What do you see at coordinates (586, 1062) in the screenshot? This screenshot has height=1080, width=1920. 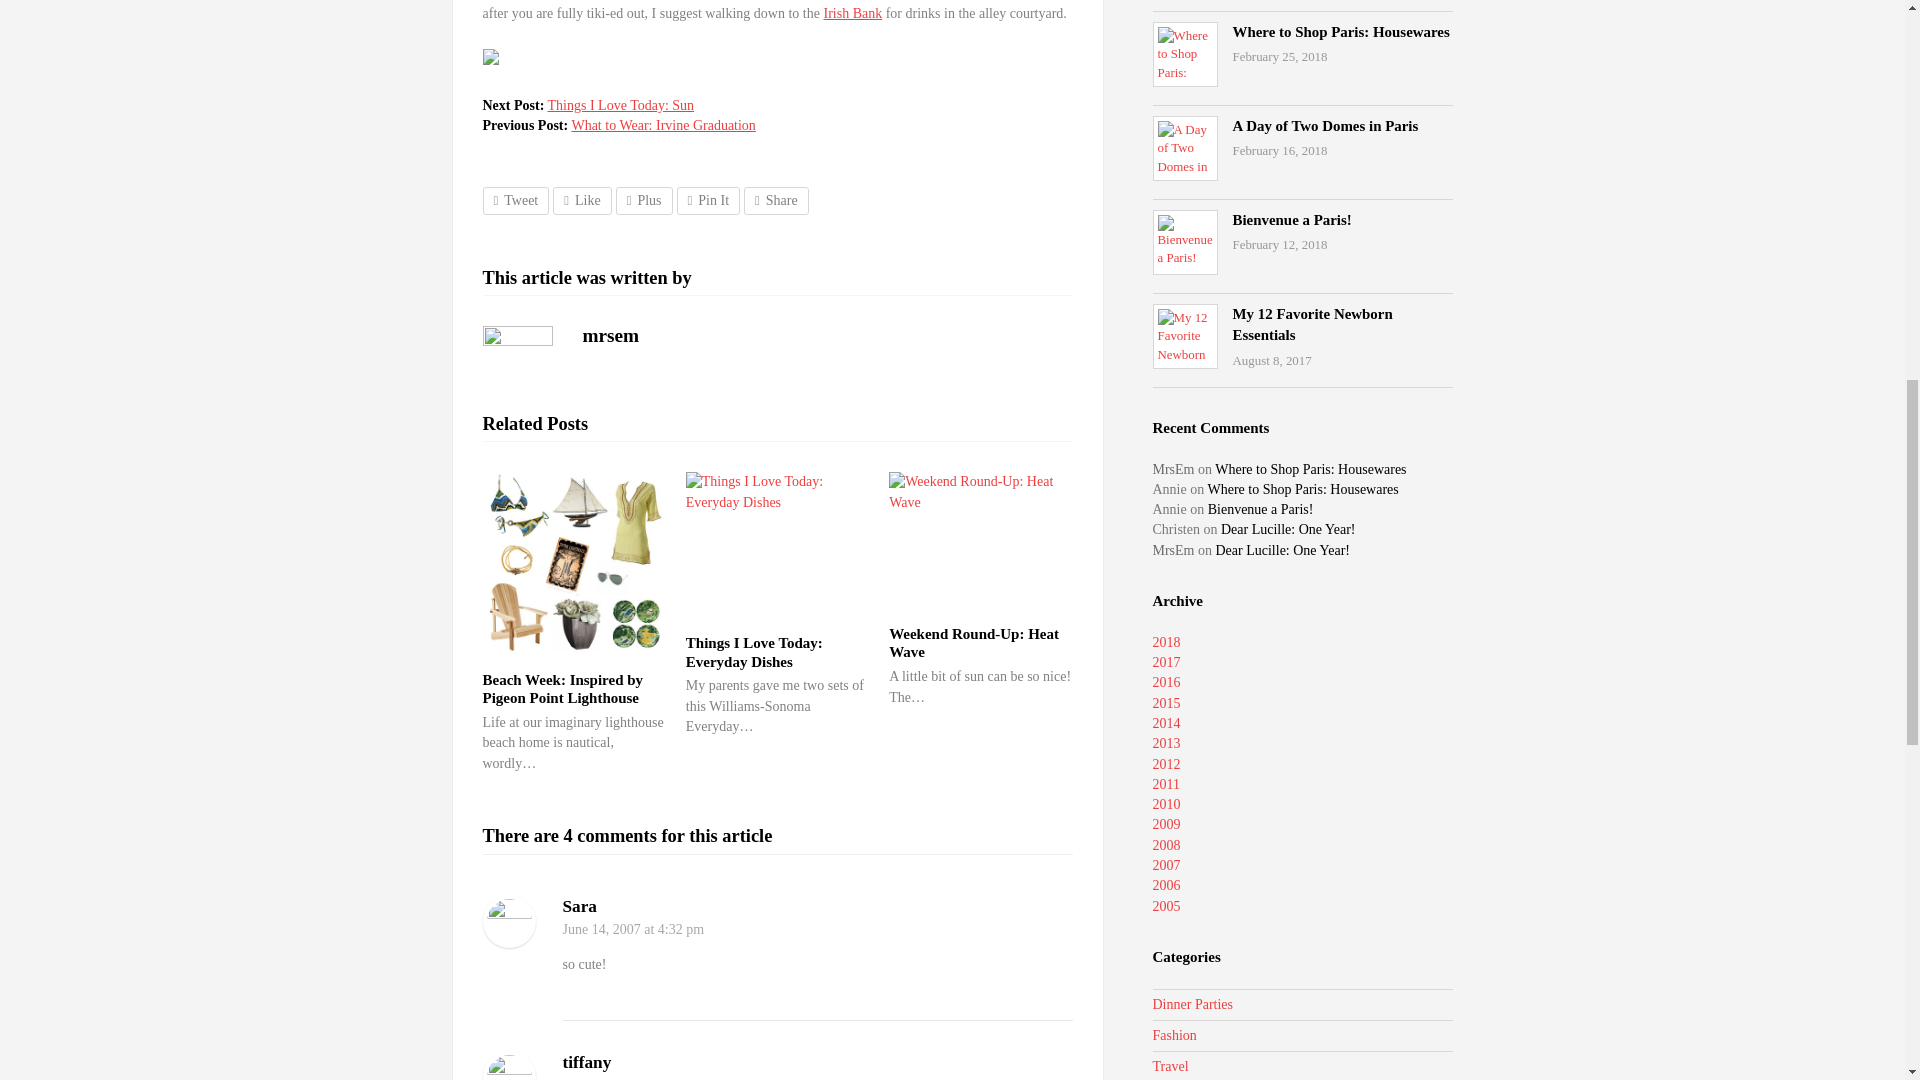 I see `tiffany` at bounding box center [586, 1062].